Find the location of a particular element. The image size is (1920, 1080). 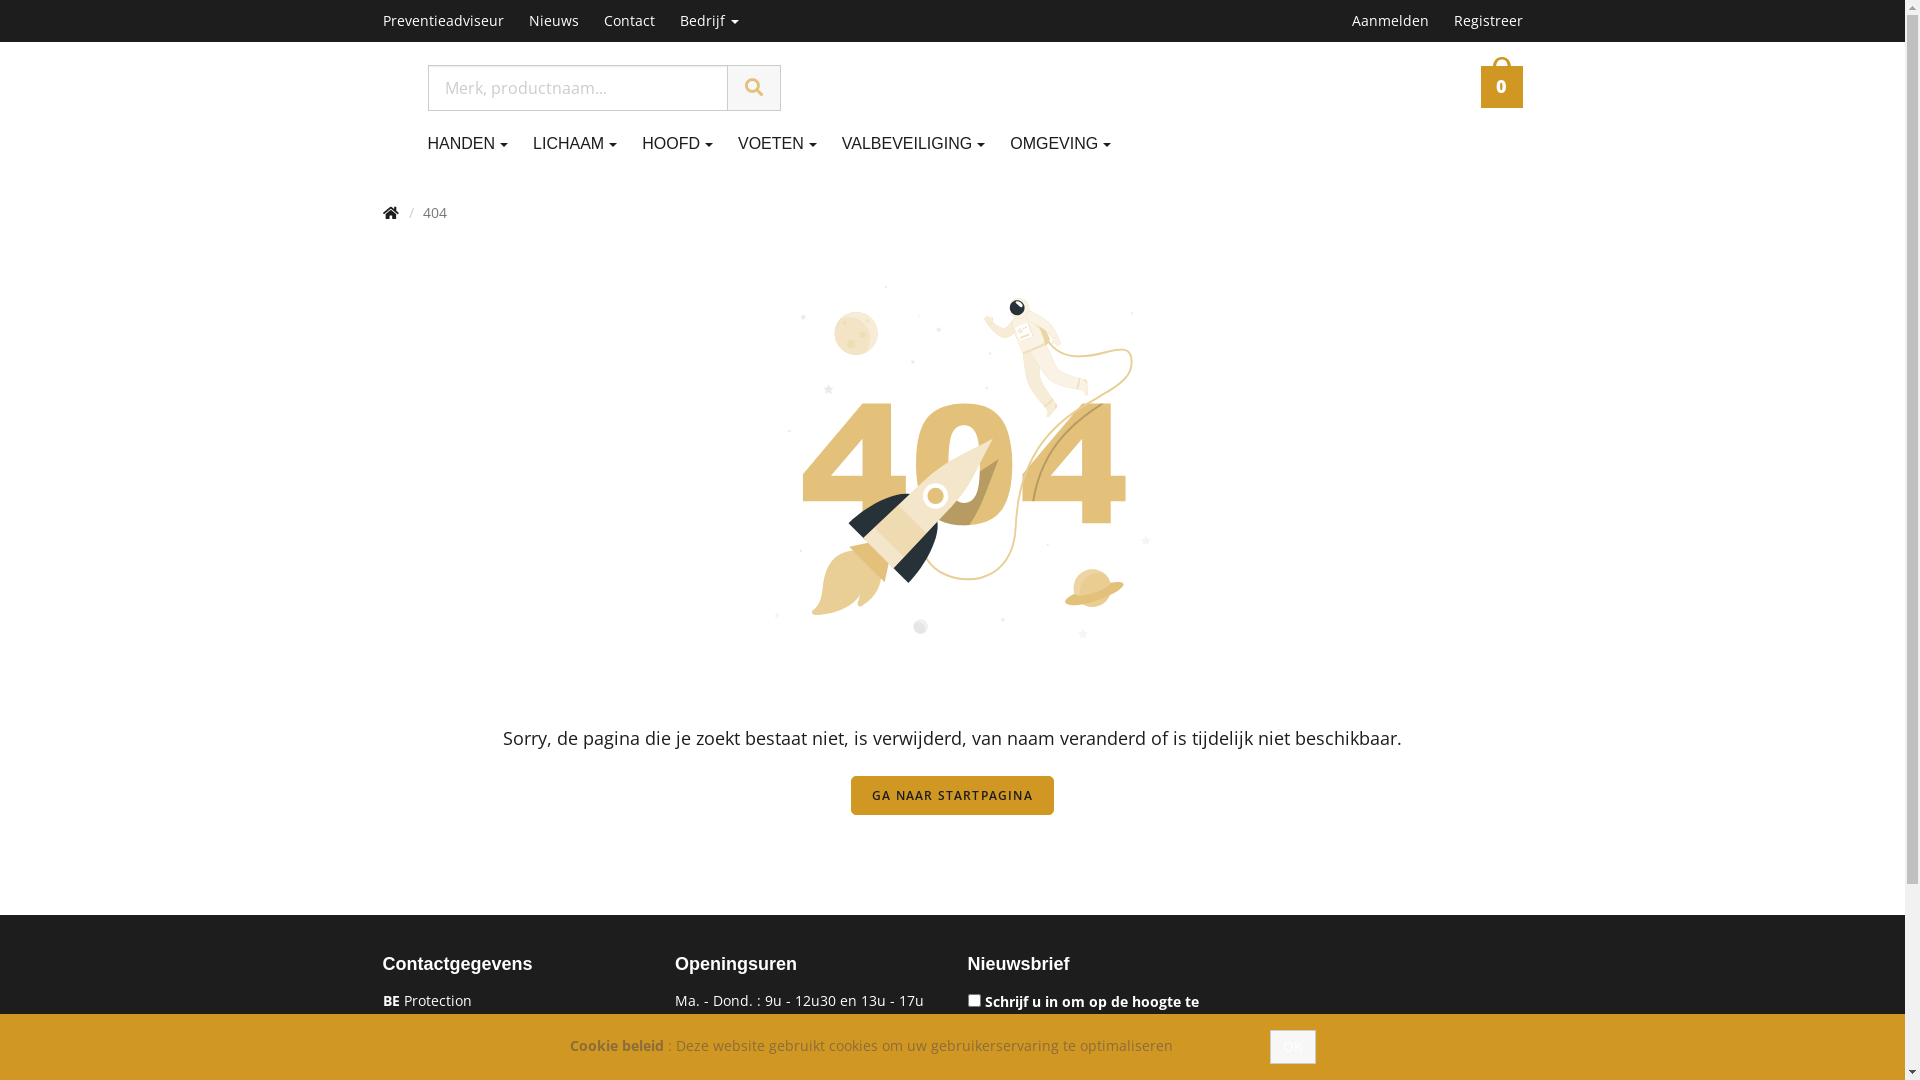

Registreer is located at coordinates (1491, 21).